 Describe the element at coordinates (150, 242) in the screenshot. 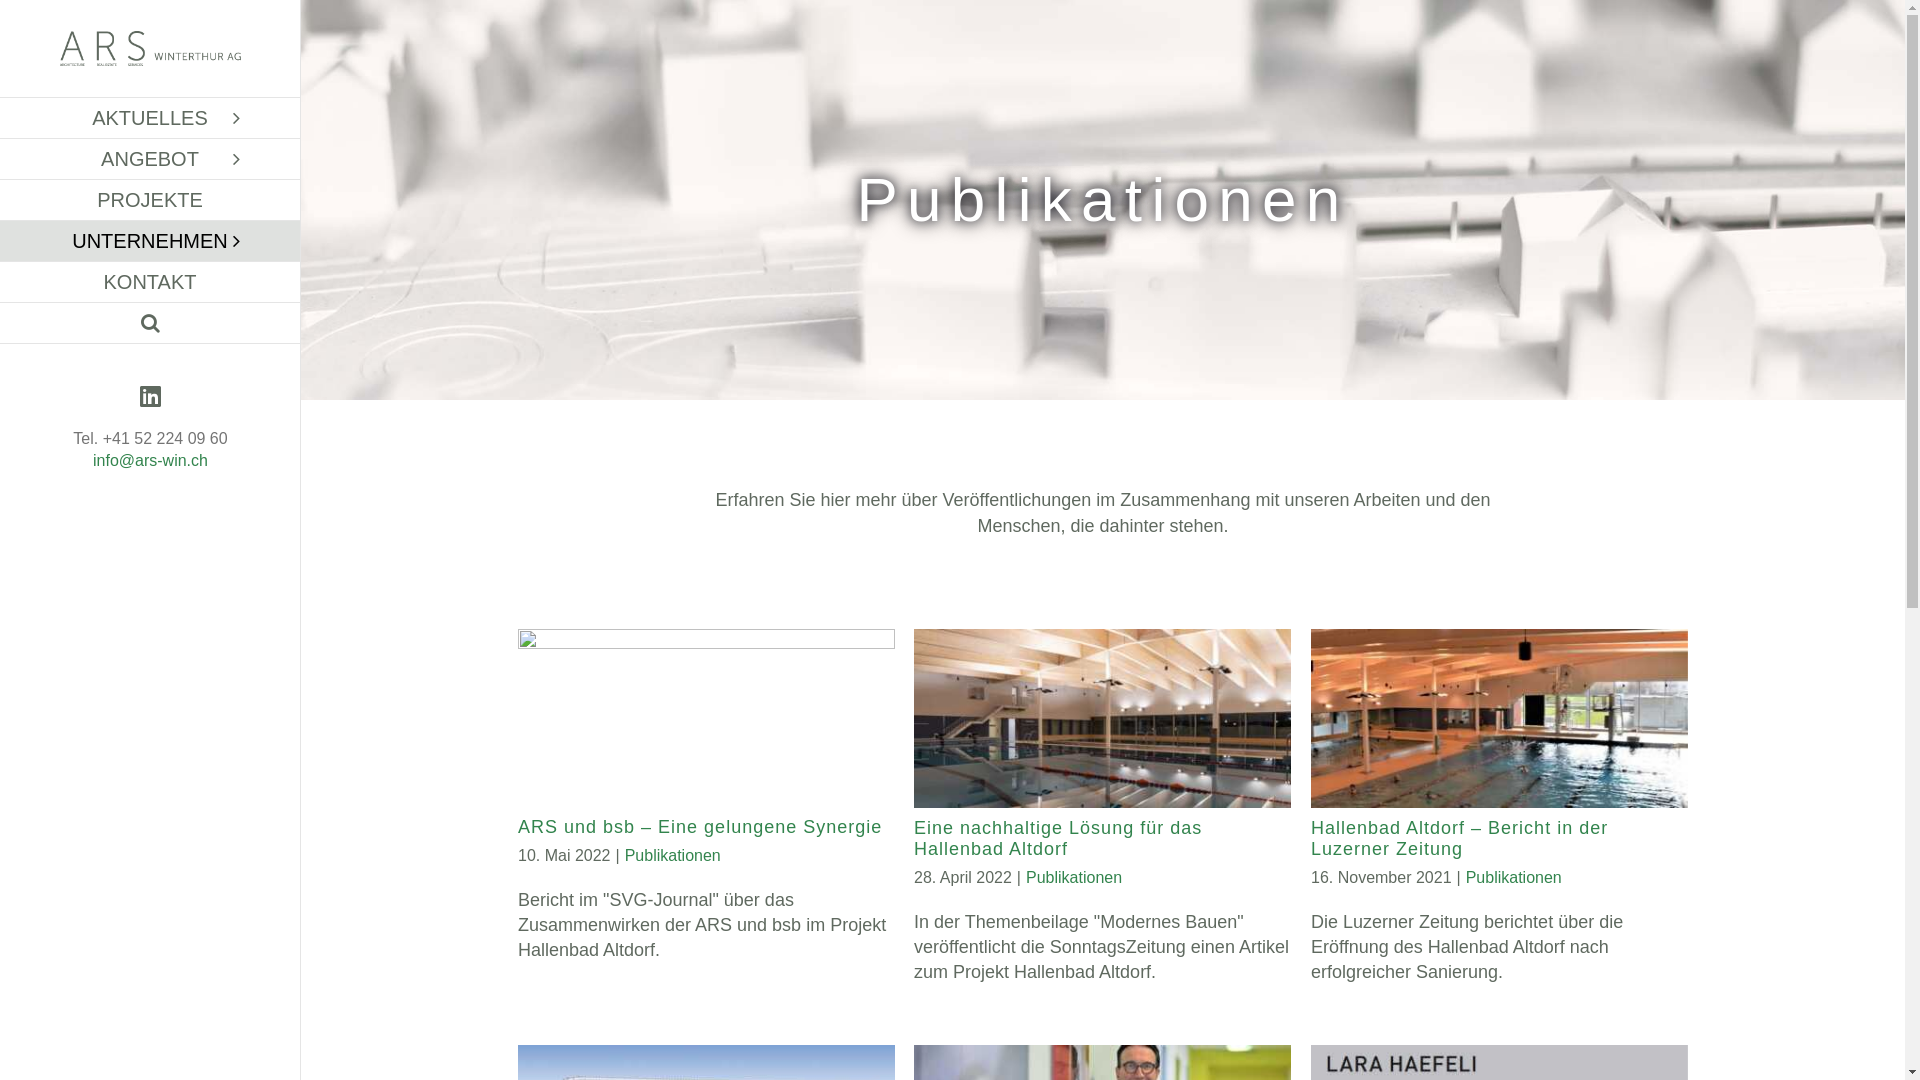

I see `UNTERNEHMEN` at that location.